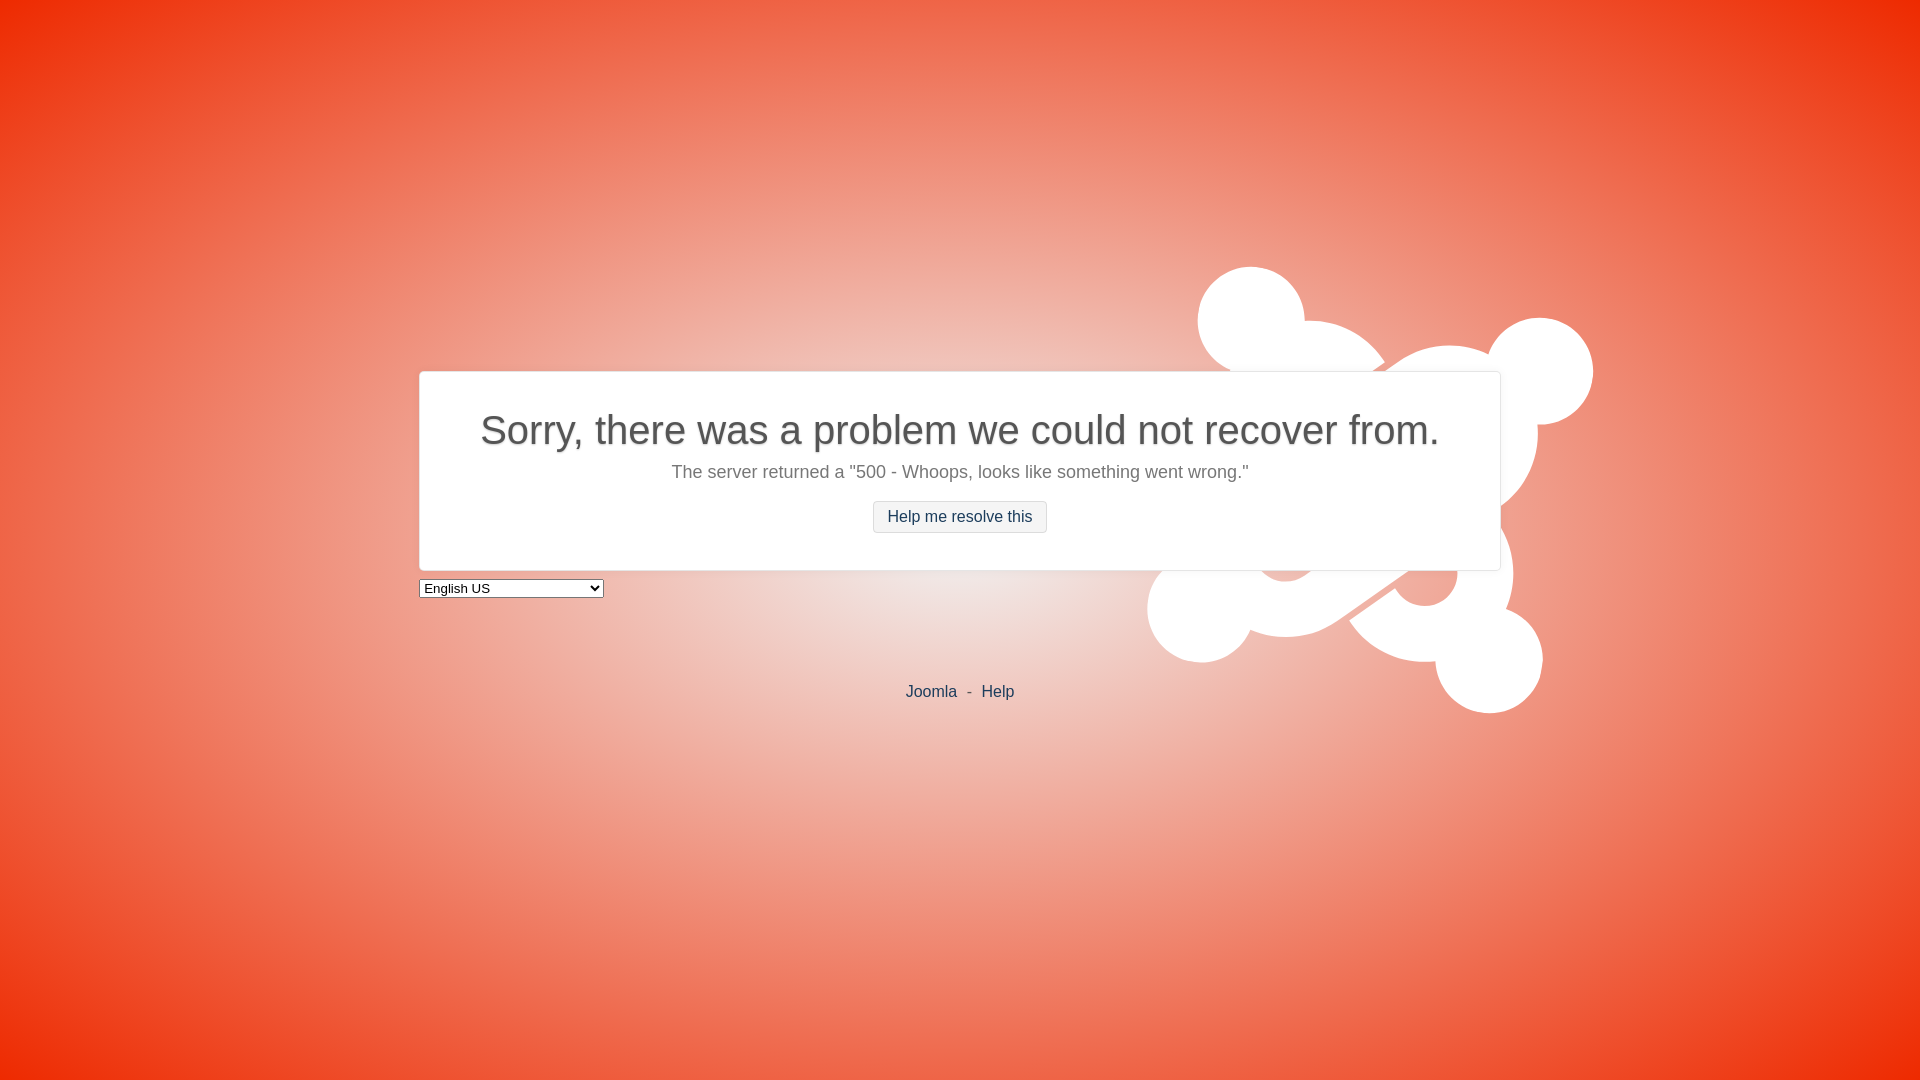 This screenshot has width=1920, height=1080. Describe the element at coordinates (960, 517) in the screenshot. I see `Help me resolve this` at that location.